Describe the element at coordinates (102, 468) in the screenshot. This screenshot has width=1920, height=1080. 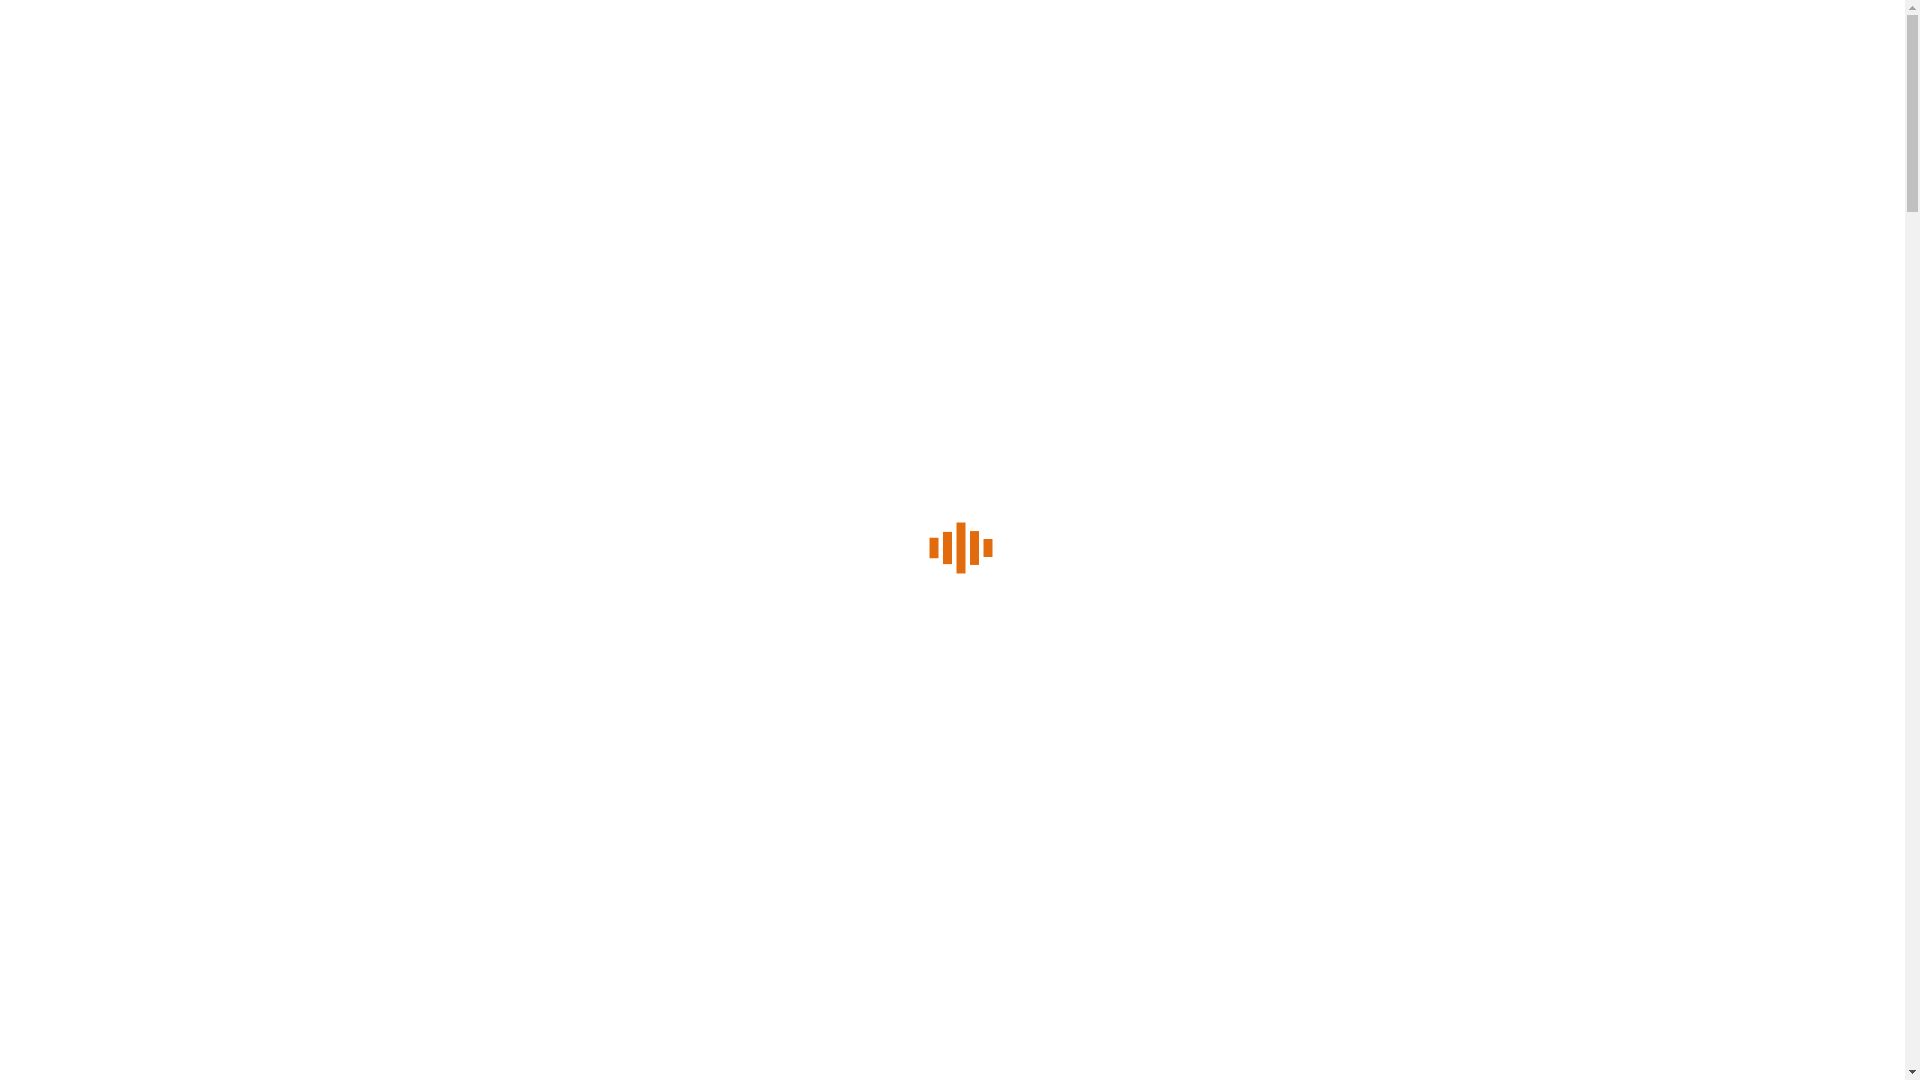
I see `Hospitality` at that location.